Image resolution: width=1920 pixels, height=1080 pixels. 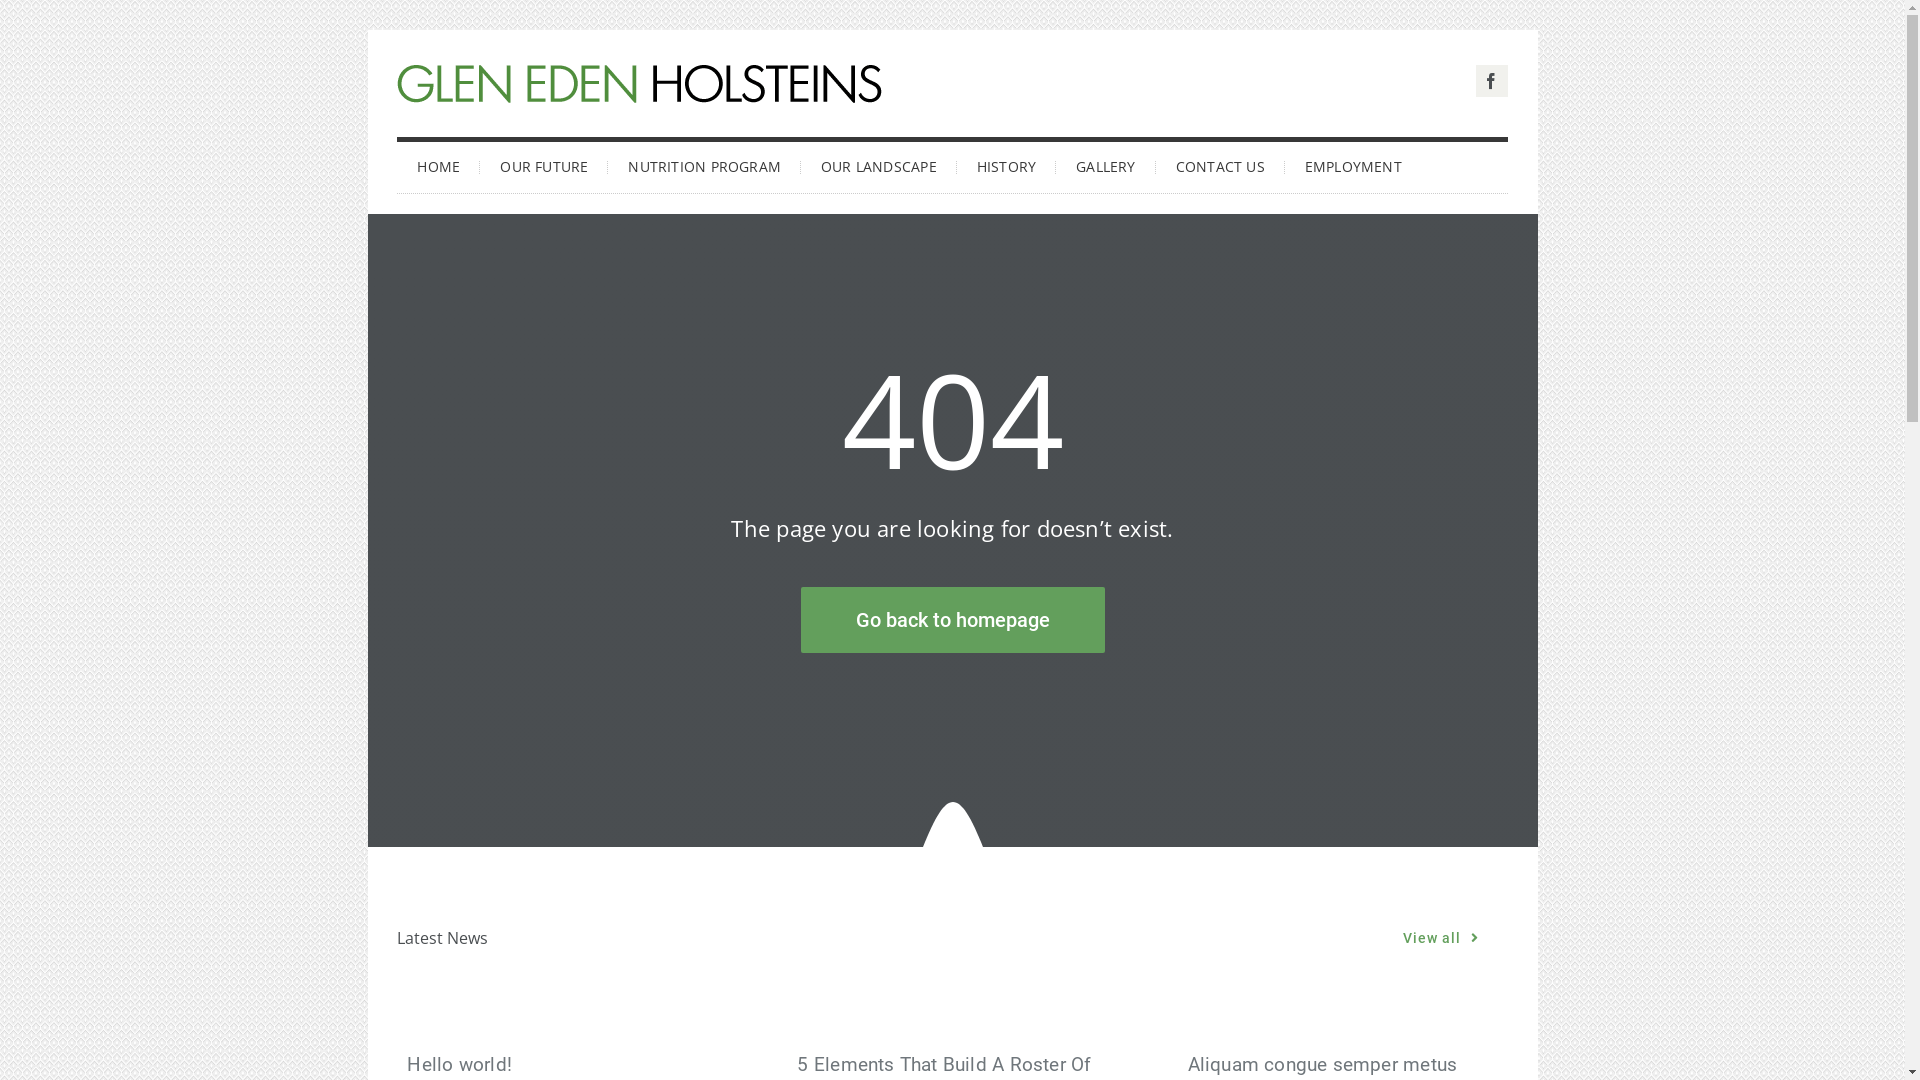 I want to click on GALLERY, so click(x=1106, y=165).